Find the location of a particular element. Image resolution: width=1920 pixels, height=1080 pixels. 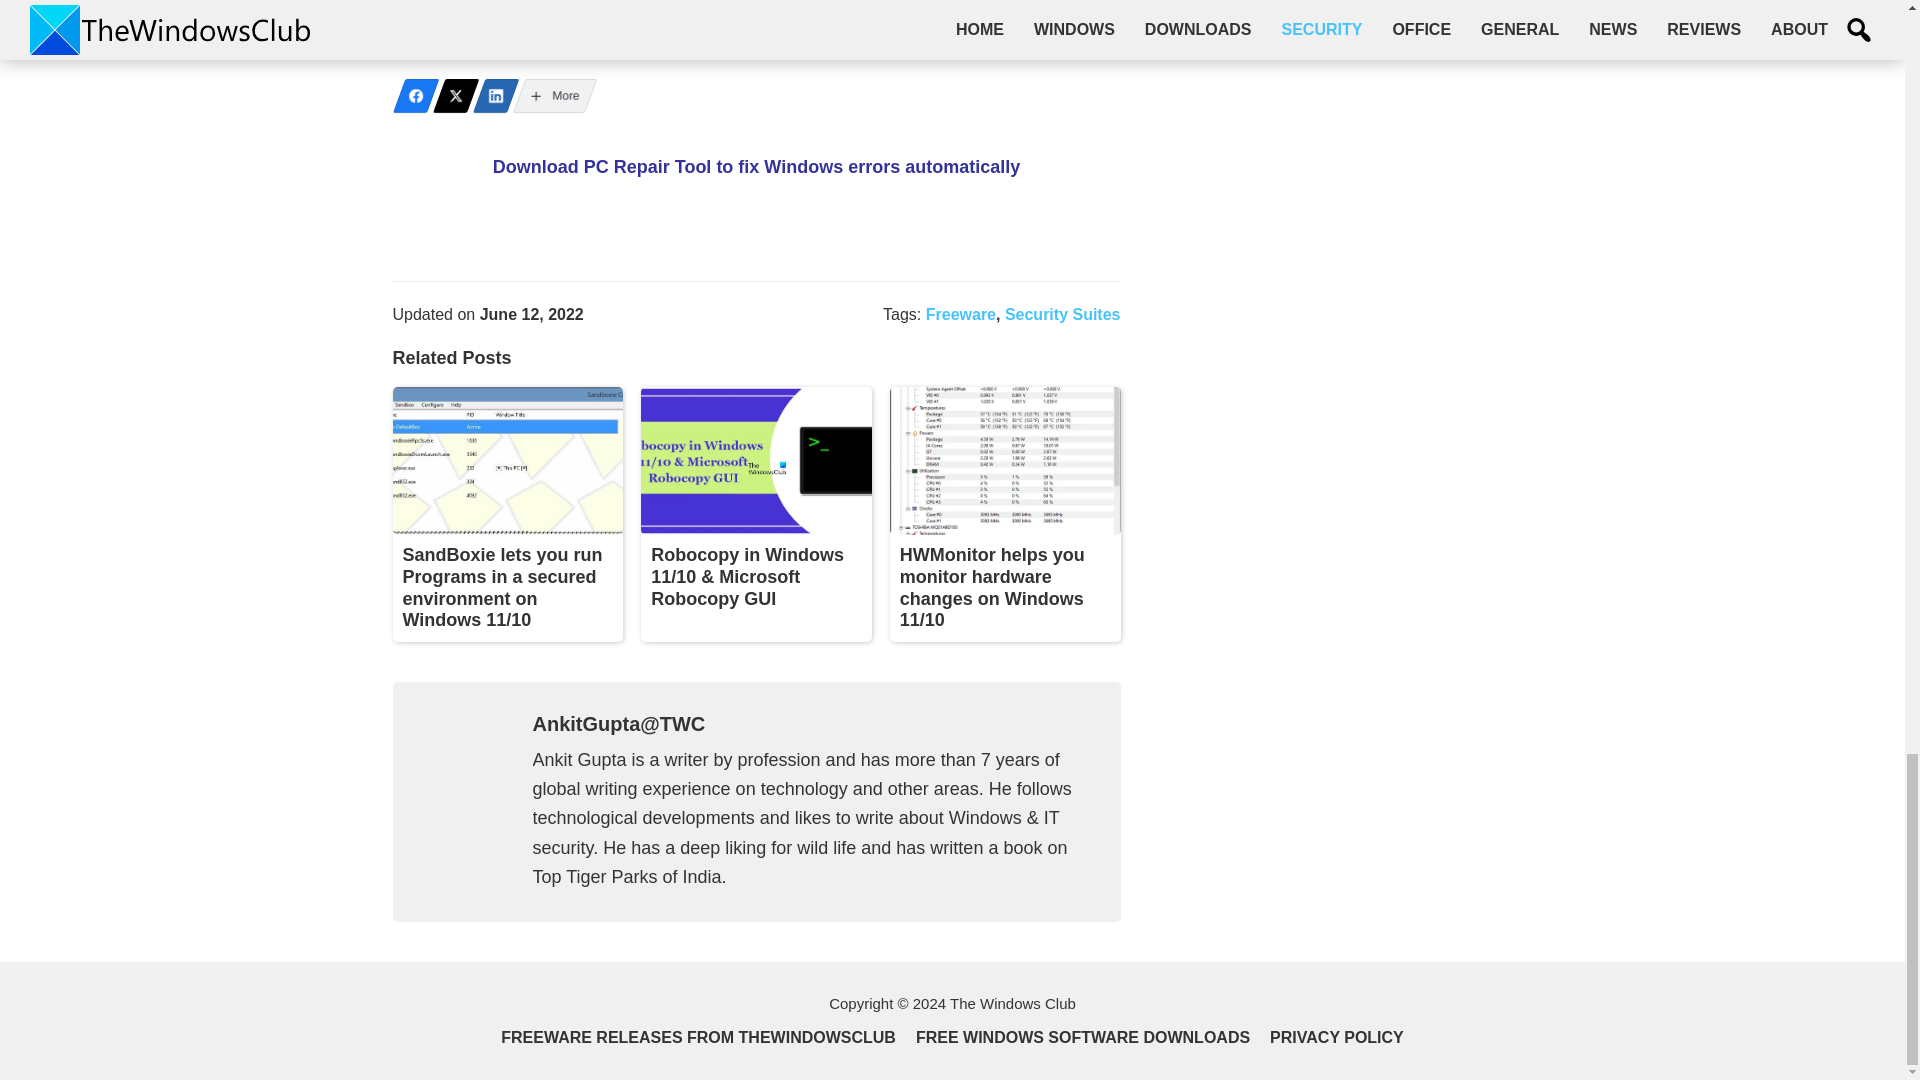

Download PC Repair Tool to fix Windows errors automatically is located at coordinates (757, 166).